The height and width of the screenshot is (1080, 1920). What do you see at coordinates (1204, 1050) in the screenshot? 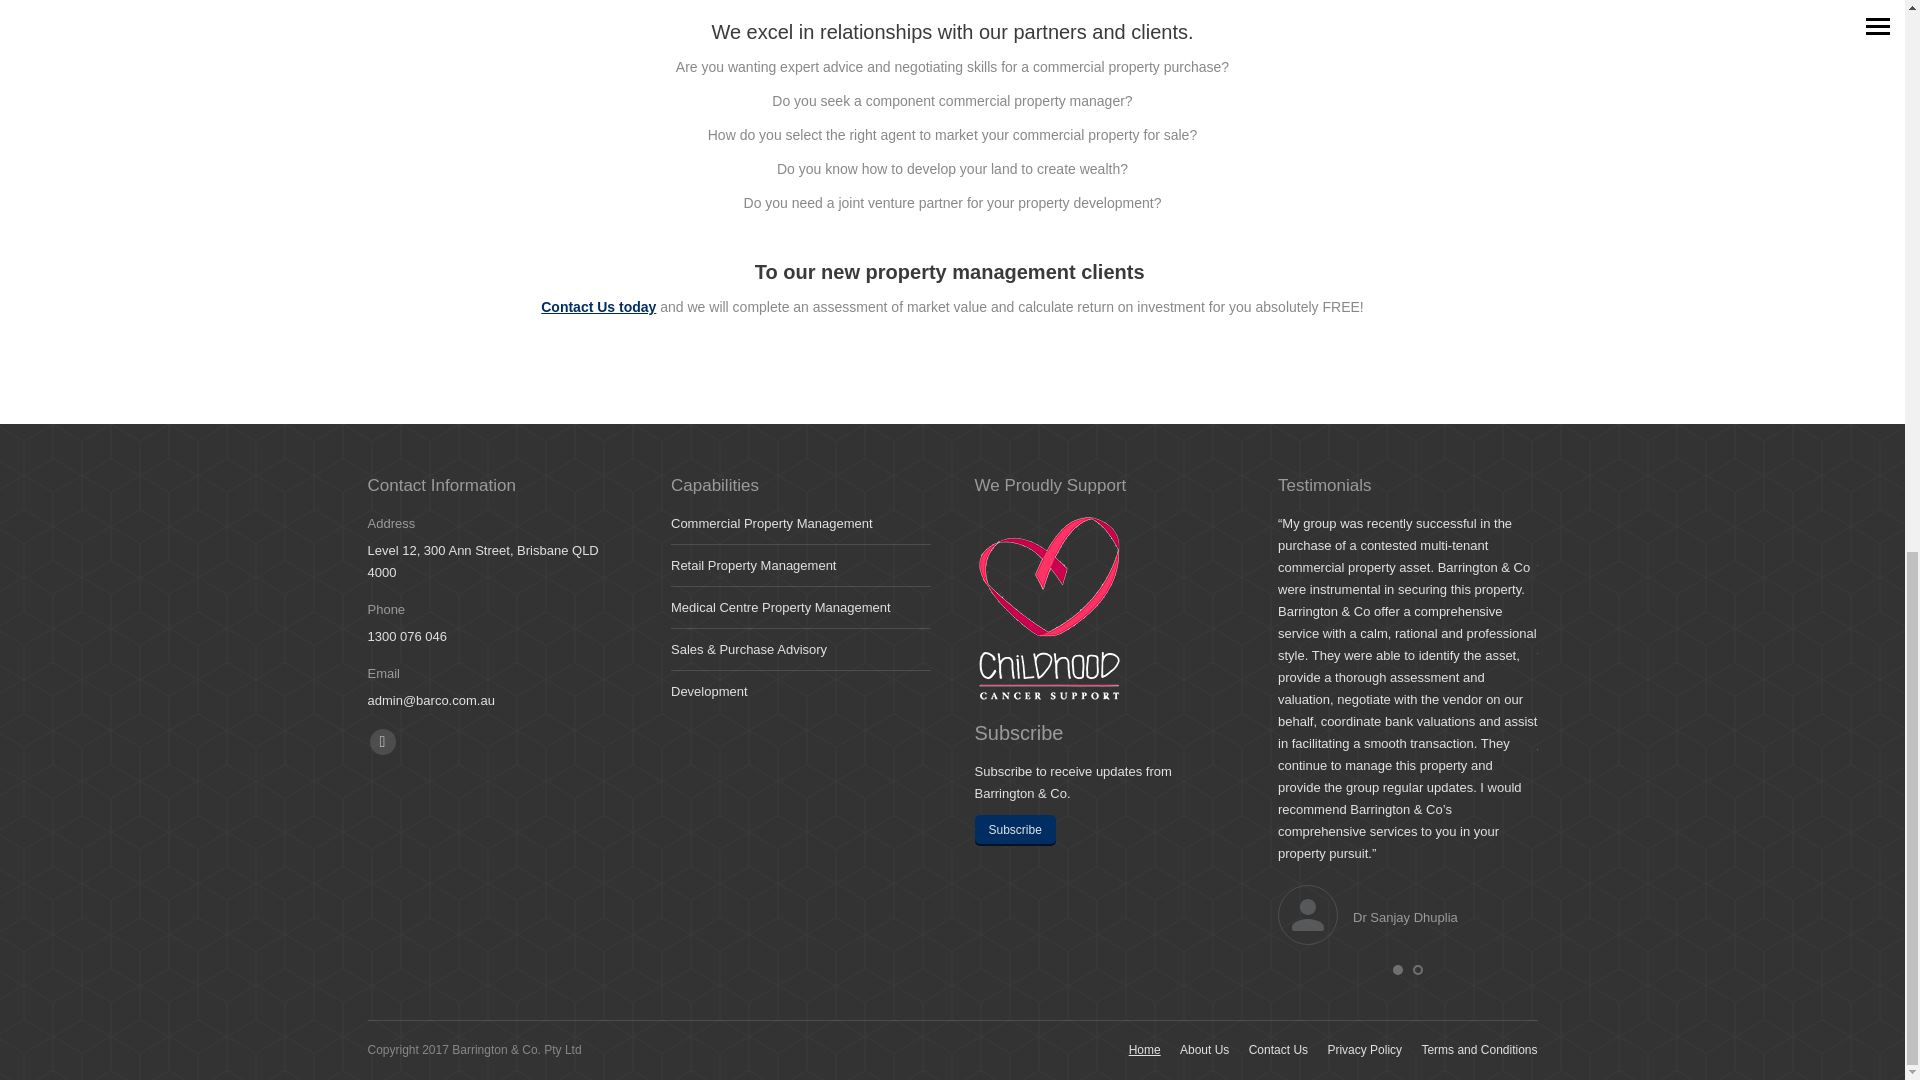
I see `About Us` at bounding box center [1204, 1050].